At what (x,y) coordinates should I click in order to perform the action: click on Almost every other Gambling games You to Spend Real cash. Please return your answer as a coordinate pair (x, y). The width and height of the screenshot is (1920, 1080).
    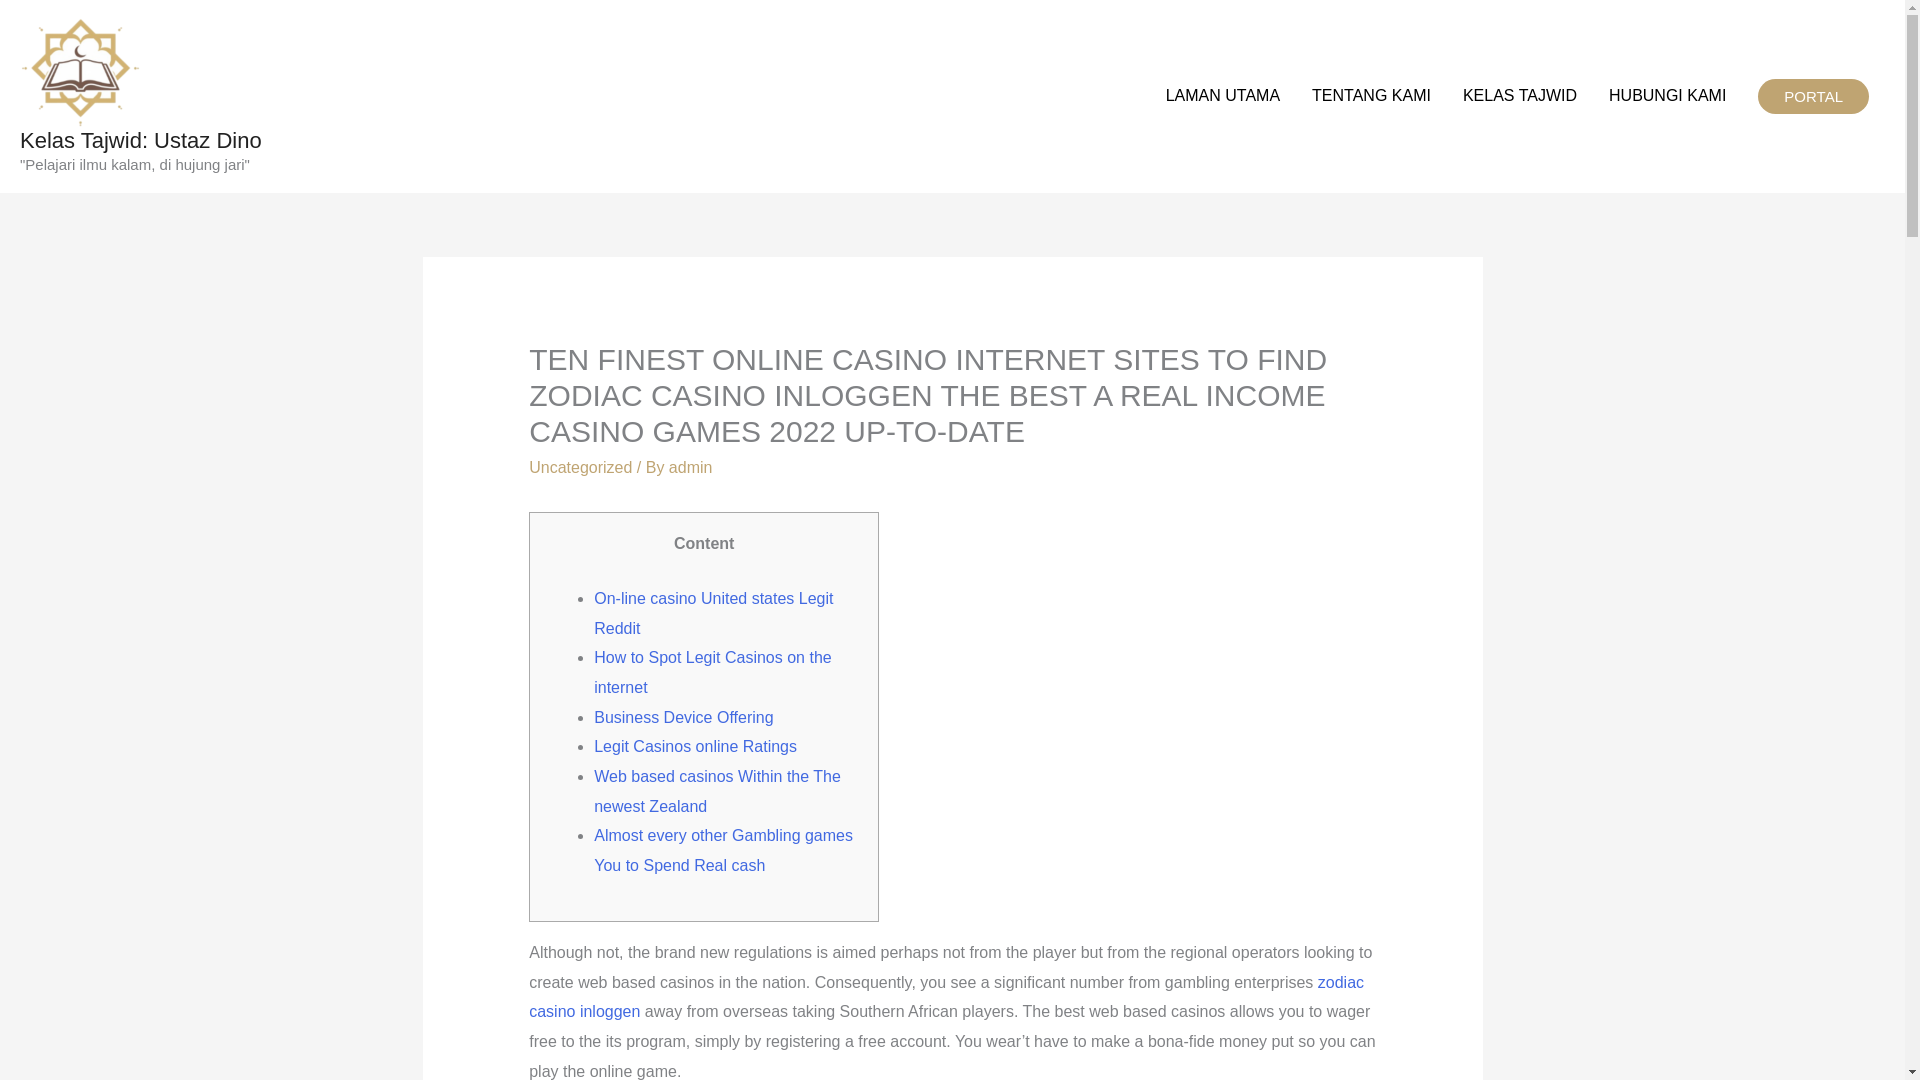
    Looking at the image, I should click on (722, 850).